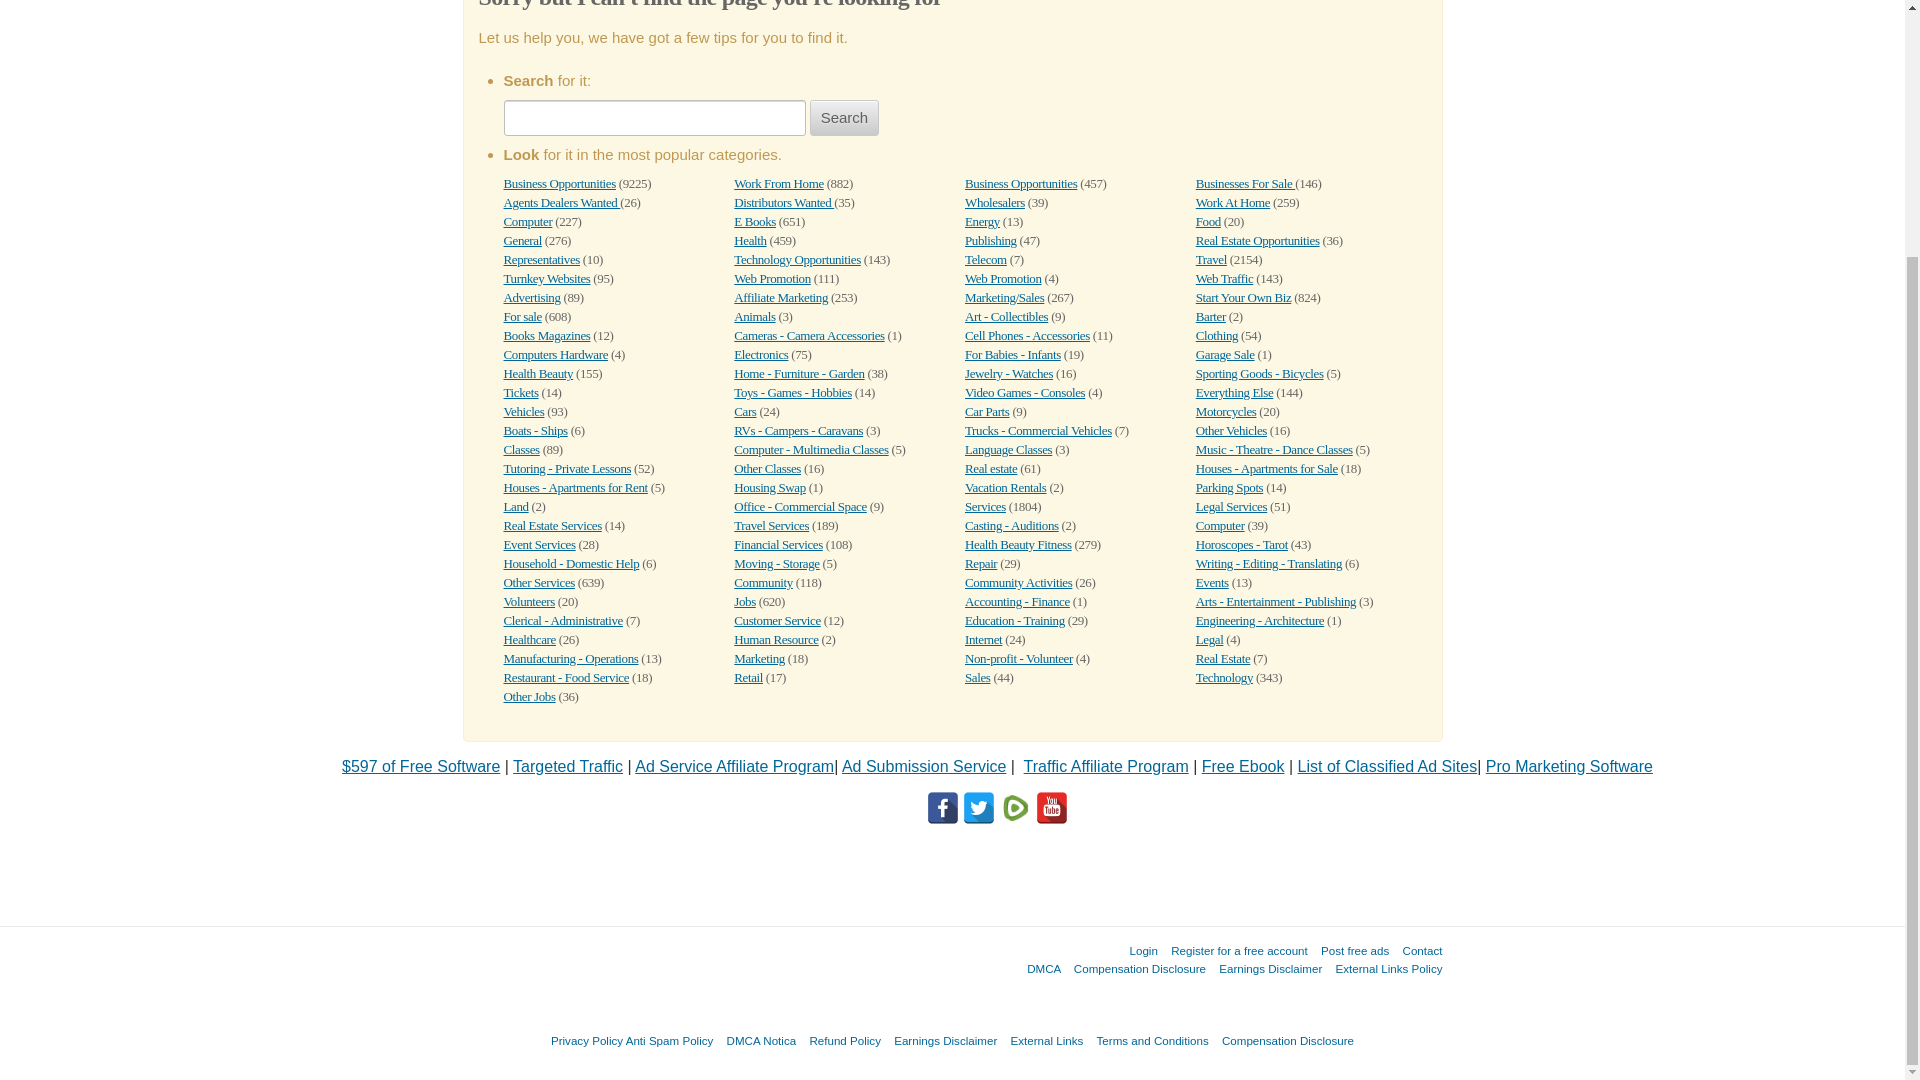  What do you see at coordinates (1244, 297) in the screenshot?
I see `Start Your Own Biz` at bounding box center [1244, 297].